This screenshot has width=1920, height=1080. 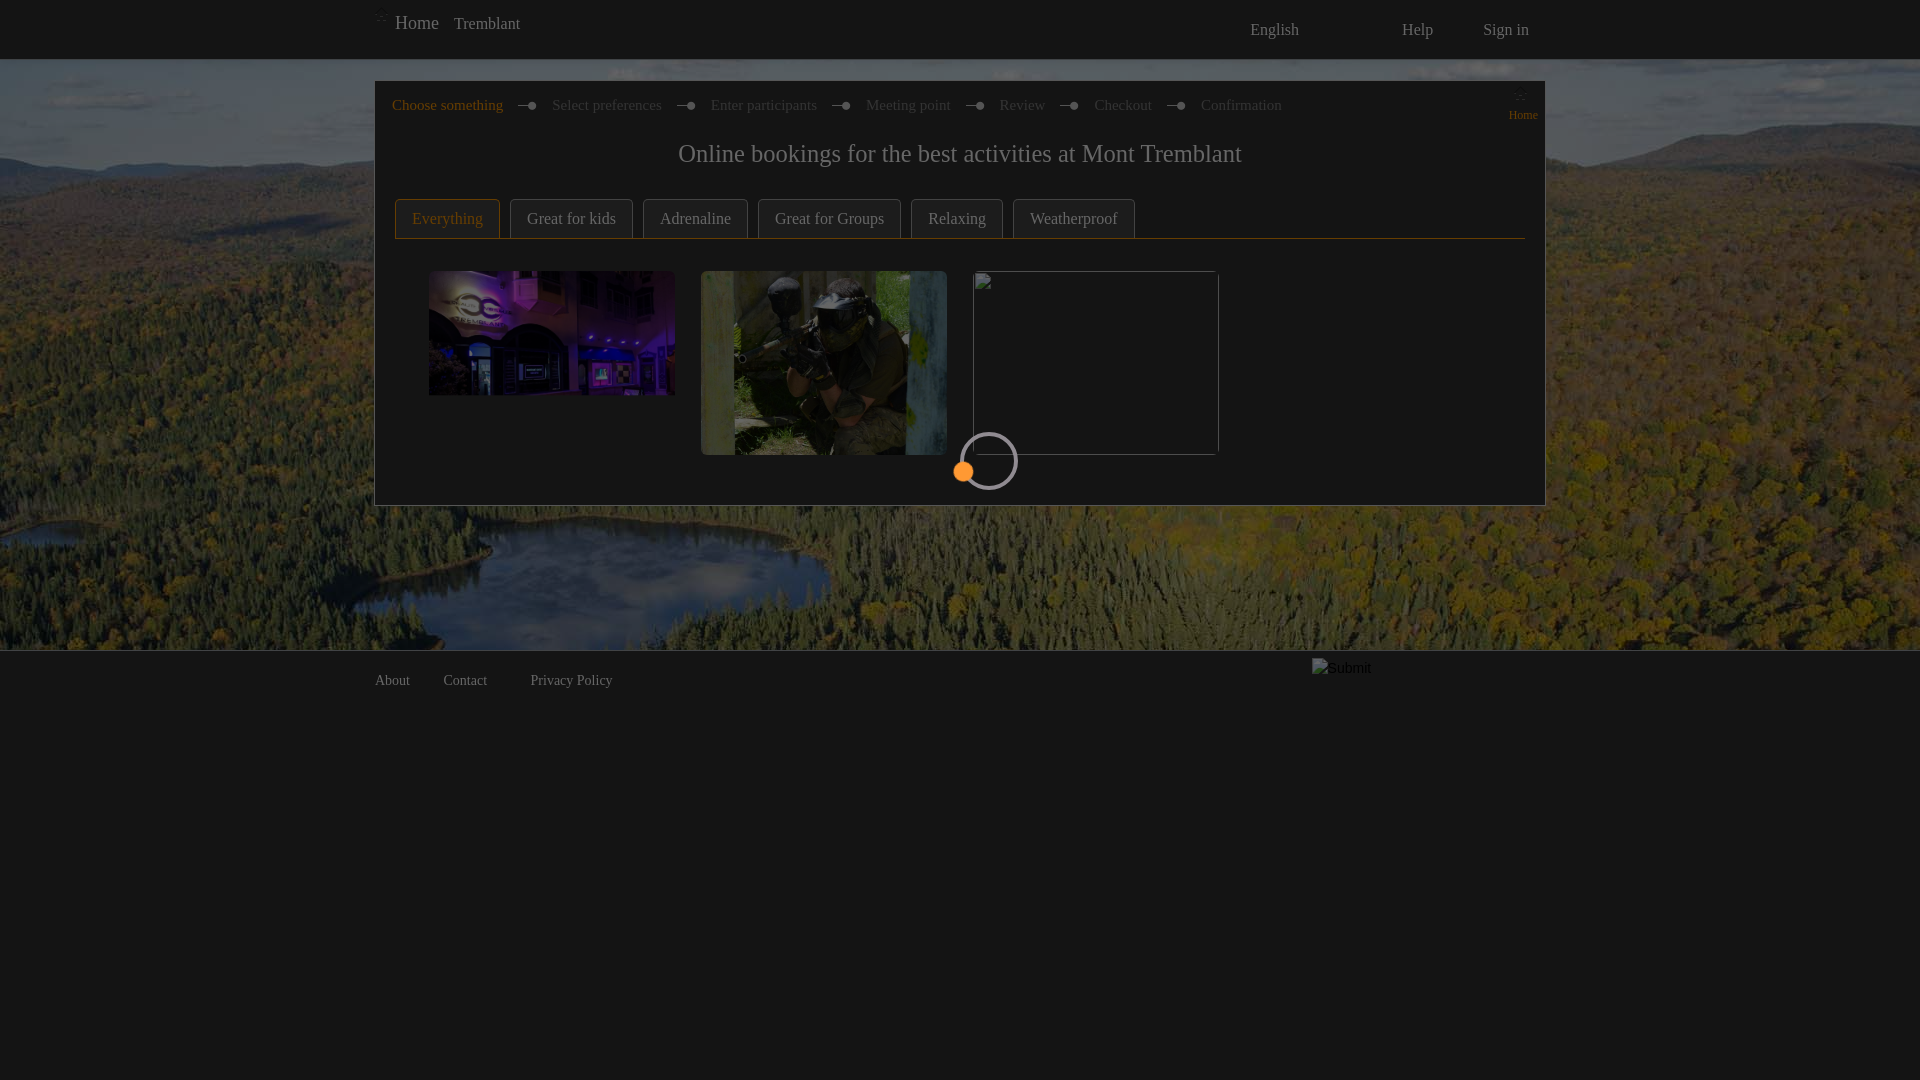 I want to click on Great for Groups, so click(x=830, y=218).